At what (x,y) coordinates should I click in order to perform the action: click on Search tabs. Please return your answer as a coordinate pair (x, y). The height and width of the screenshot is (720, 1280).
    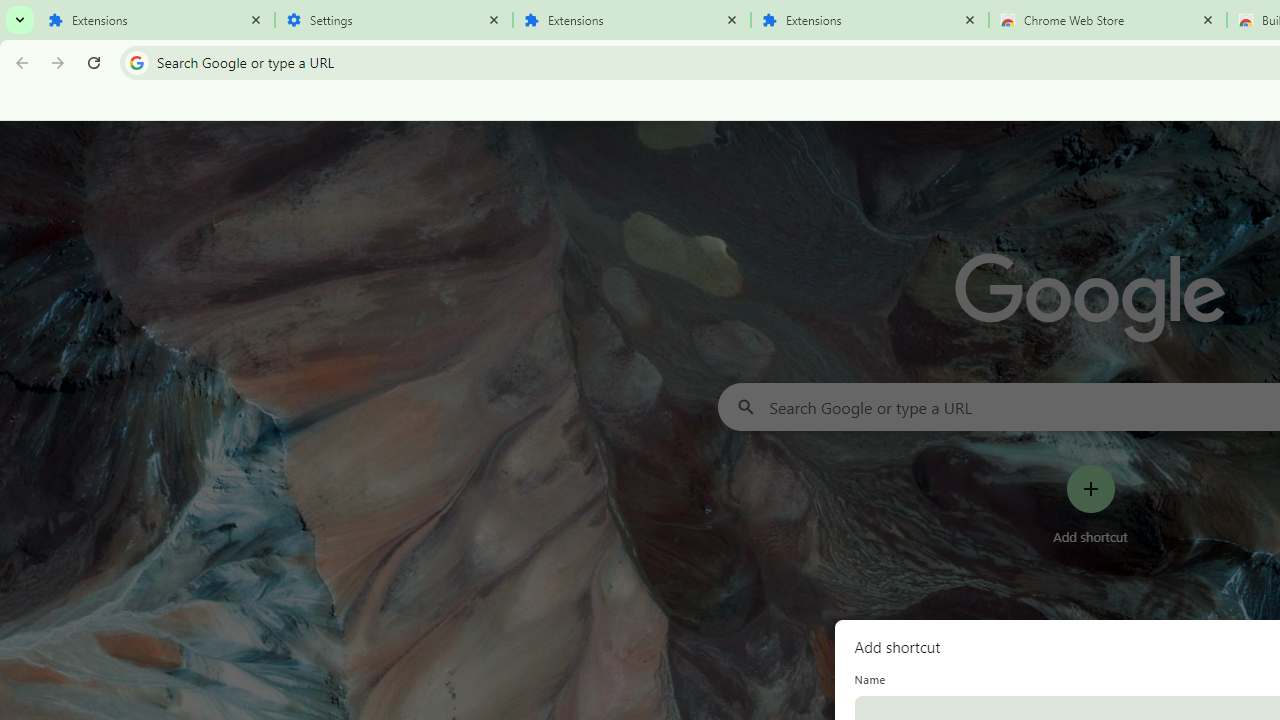
    Looking at the image, I should click on (20, 20).